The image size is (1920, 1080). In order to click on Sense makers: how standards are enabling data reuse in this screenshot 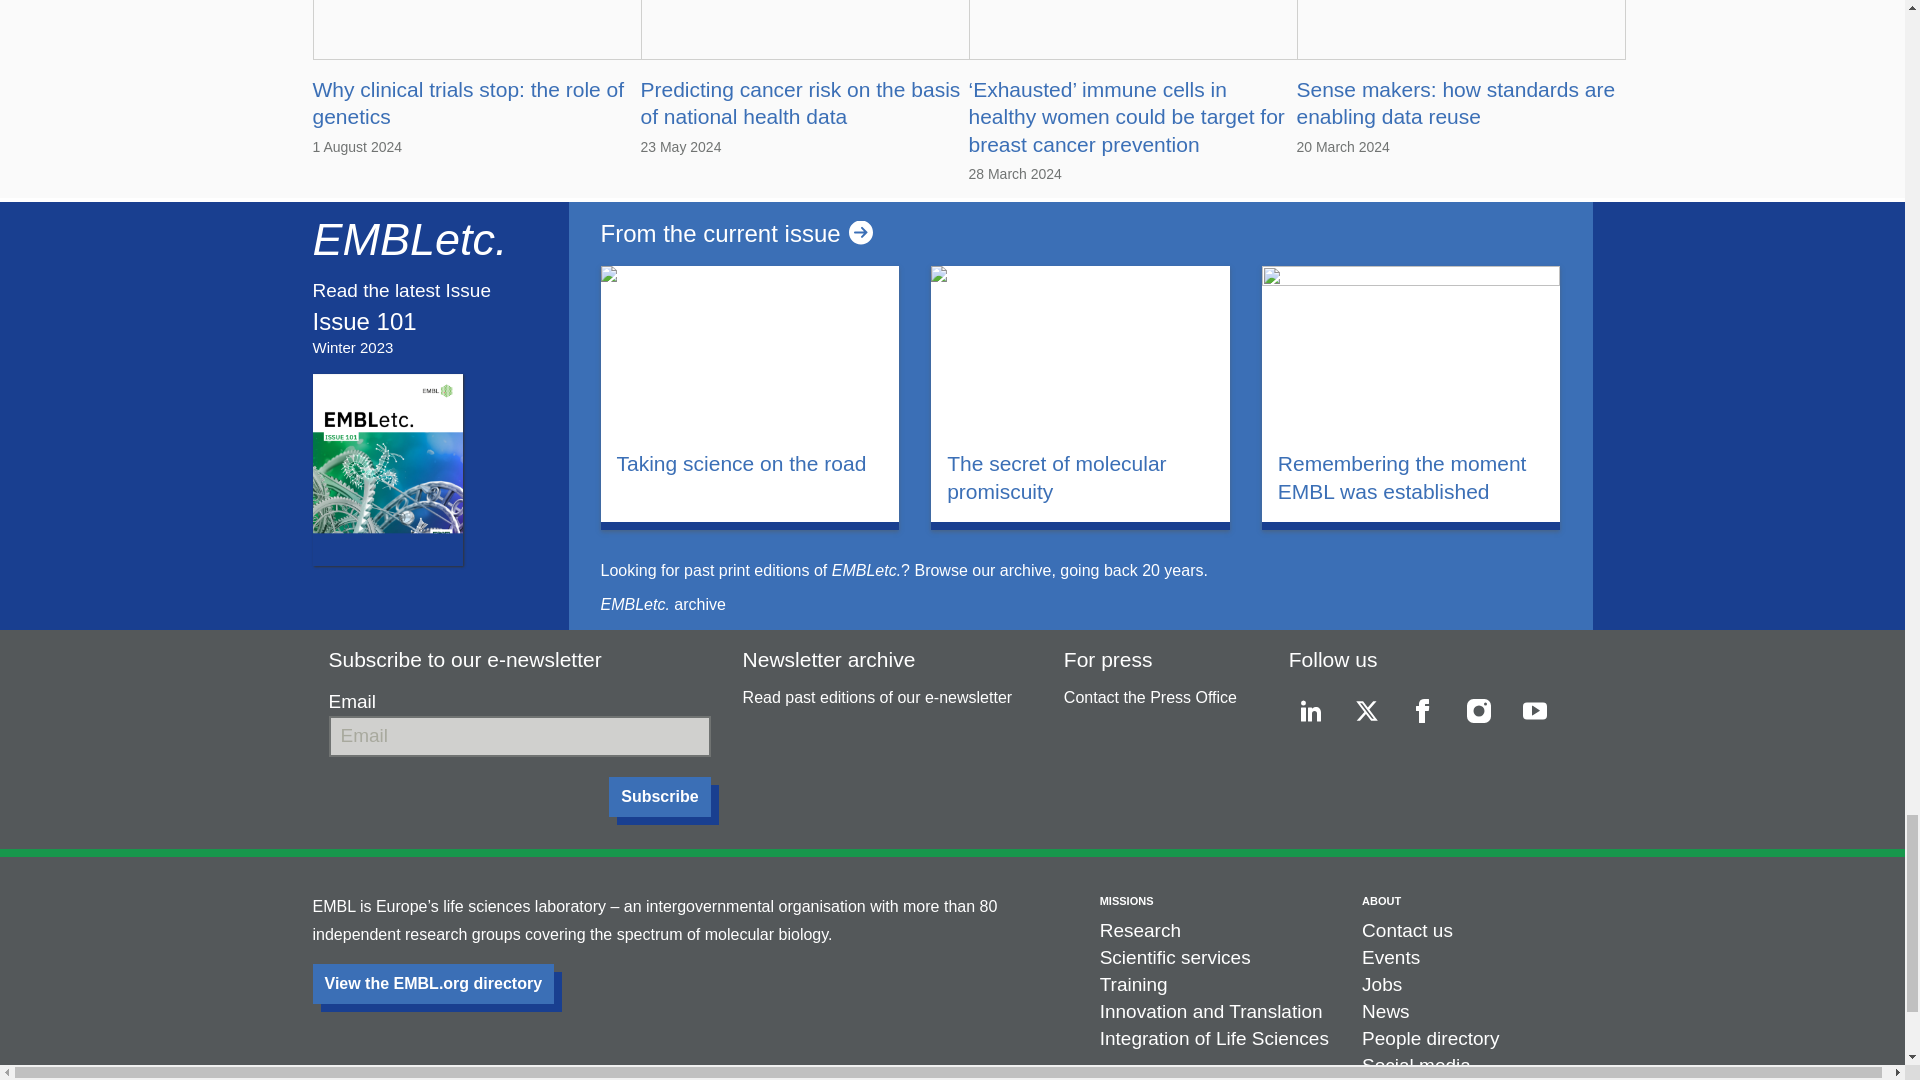, I will do `click(1455, 102)`.